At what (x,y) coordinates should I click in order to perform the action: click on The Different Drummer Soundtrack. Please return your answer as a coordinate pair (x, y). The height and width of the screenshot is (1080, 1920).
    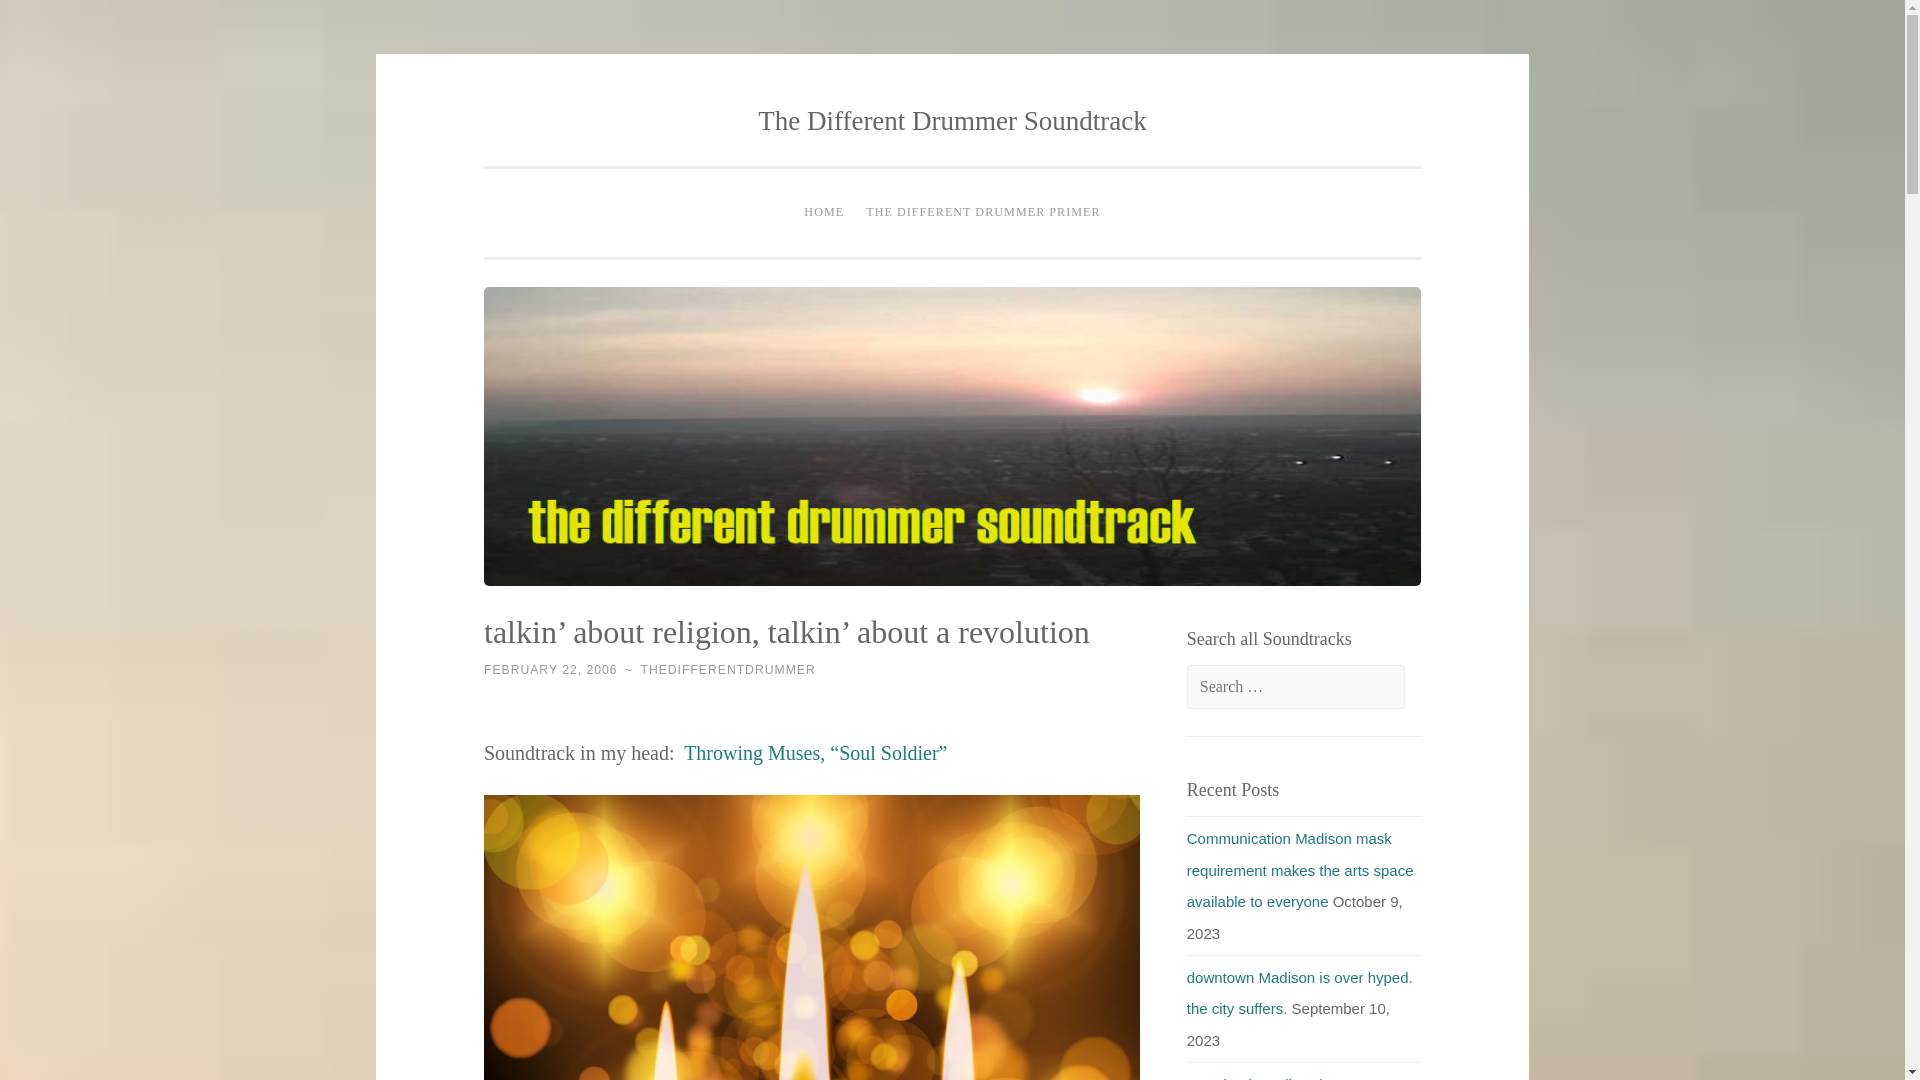
    Looking at the image, I should click on (952, 120).